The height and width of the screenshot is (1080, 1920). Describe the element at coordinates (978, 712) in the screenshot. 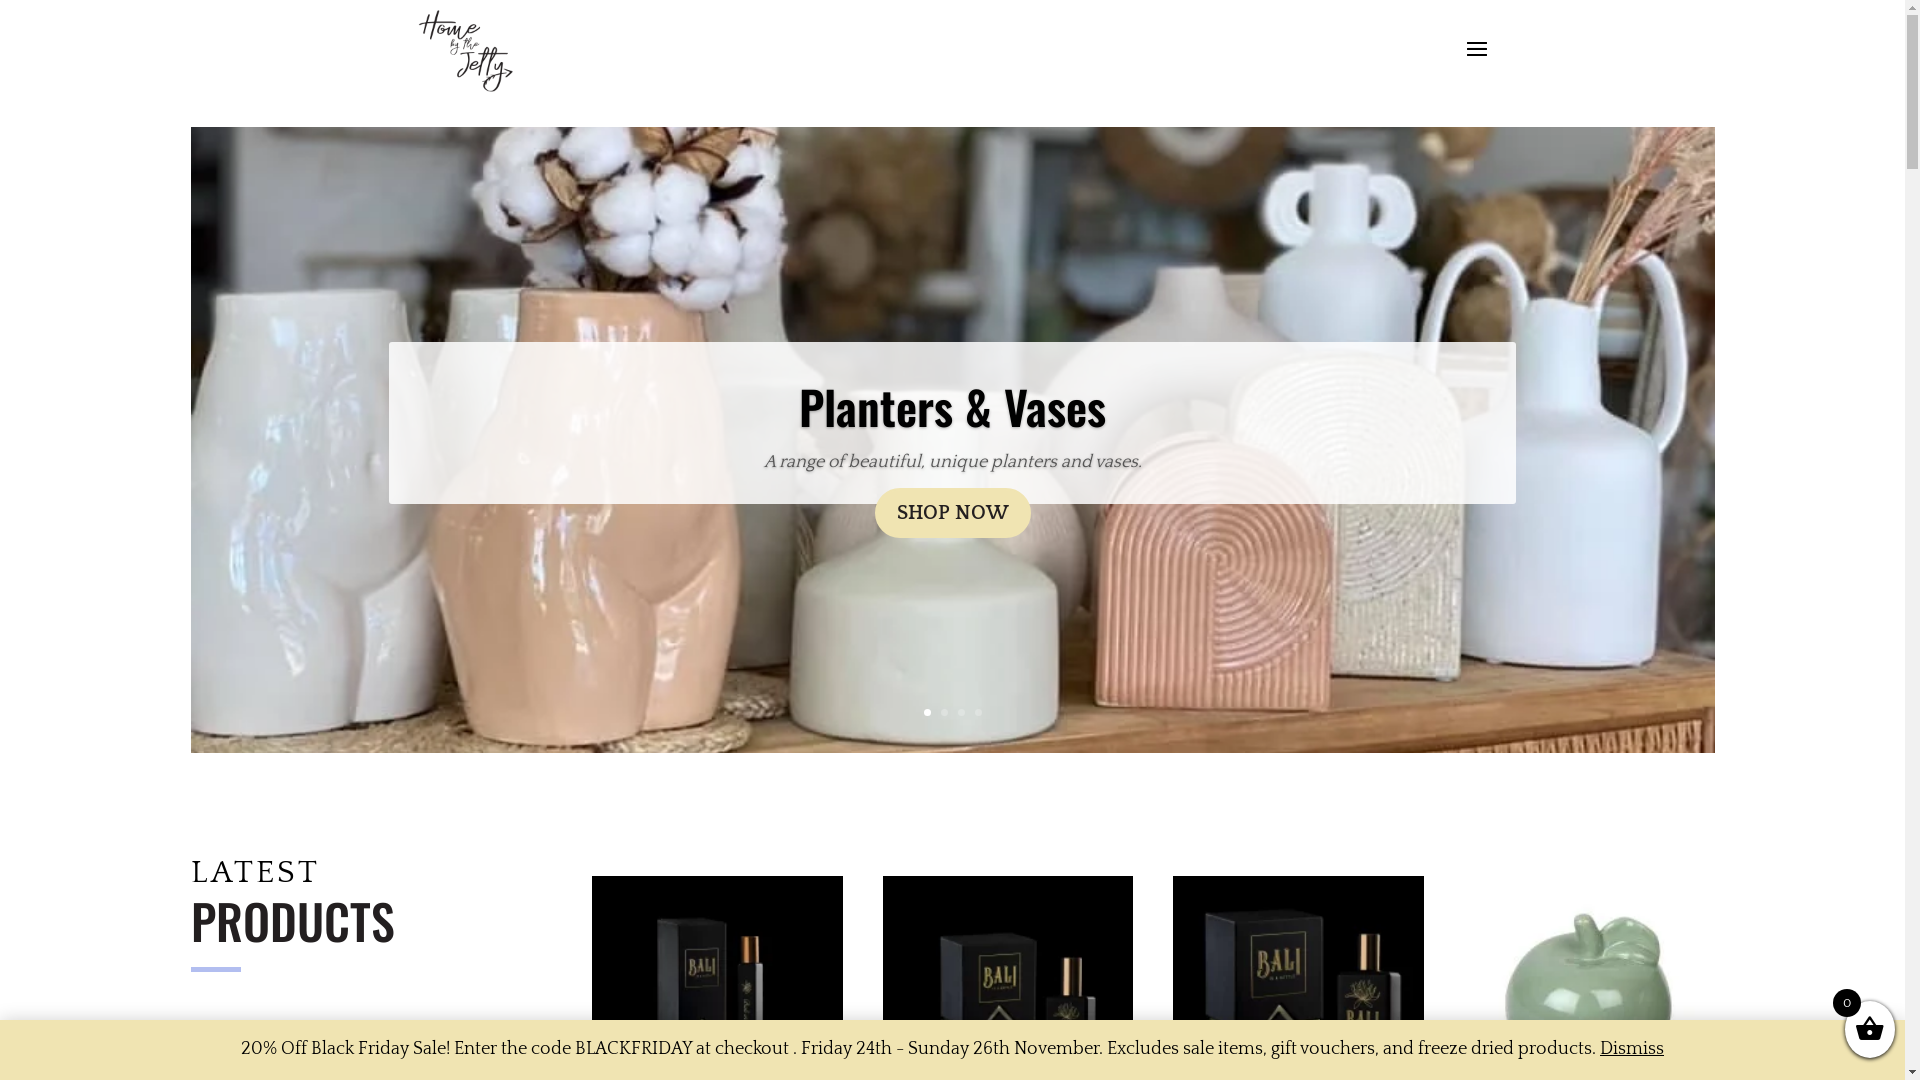

I see `4` at that location.